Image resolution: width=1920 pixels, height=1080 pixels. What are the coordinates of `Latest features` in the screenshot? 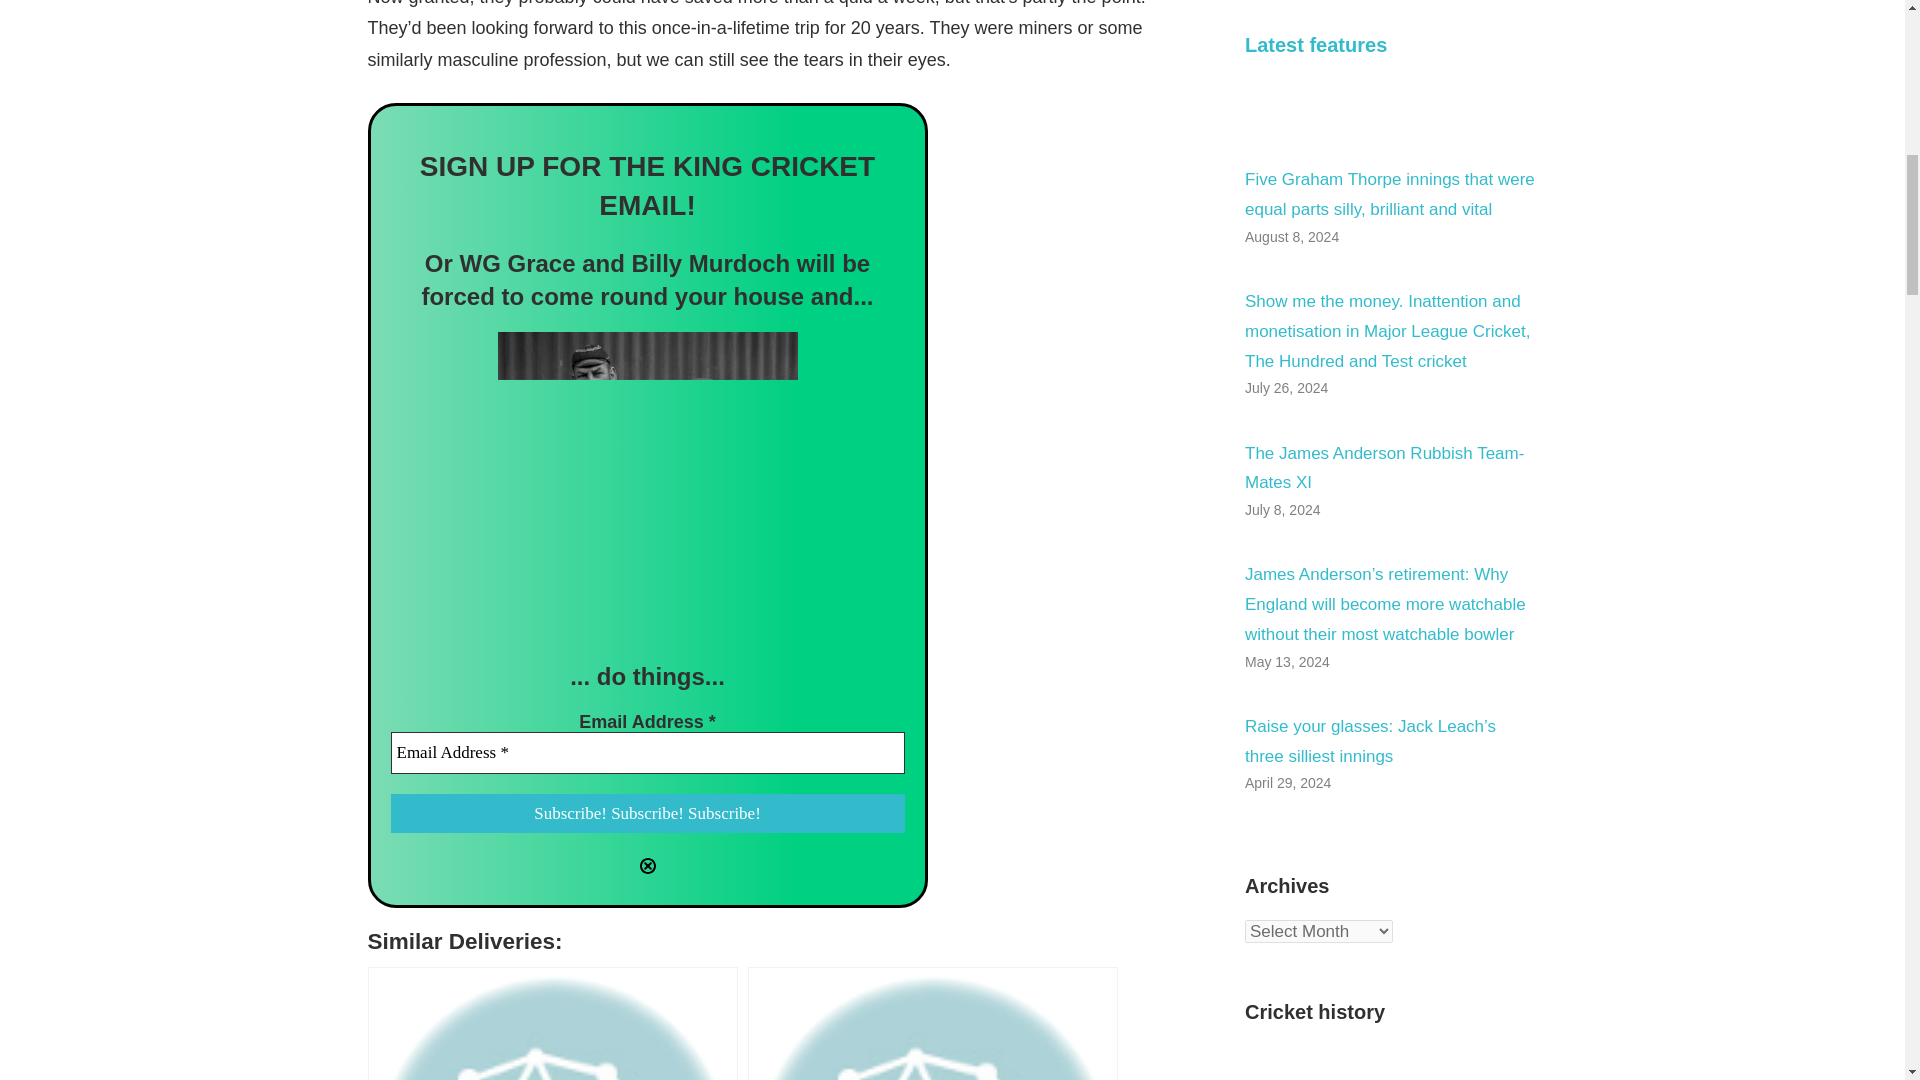 It's located at (1315, 44).